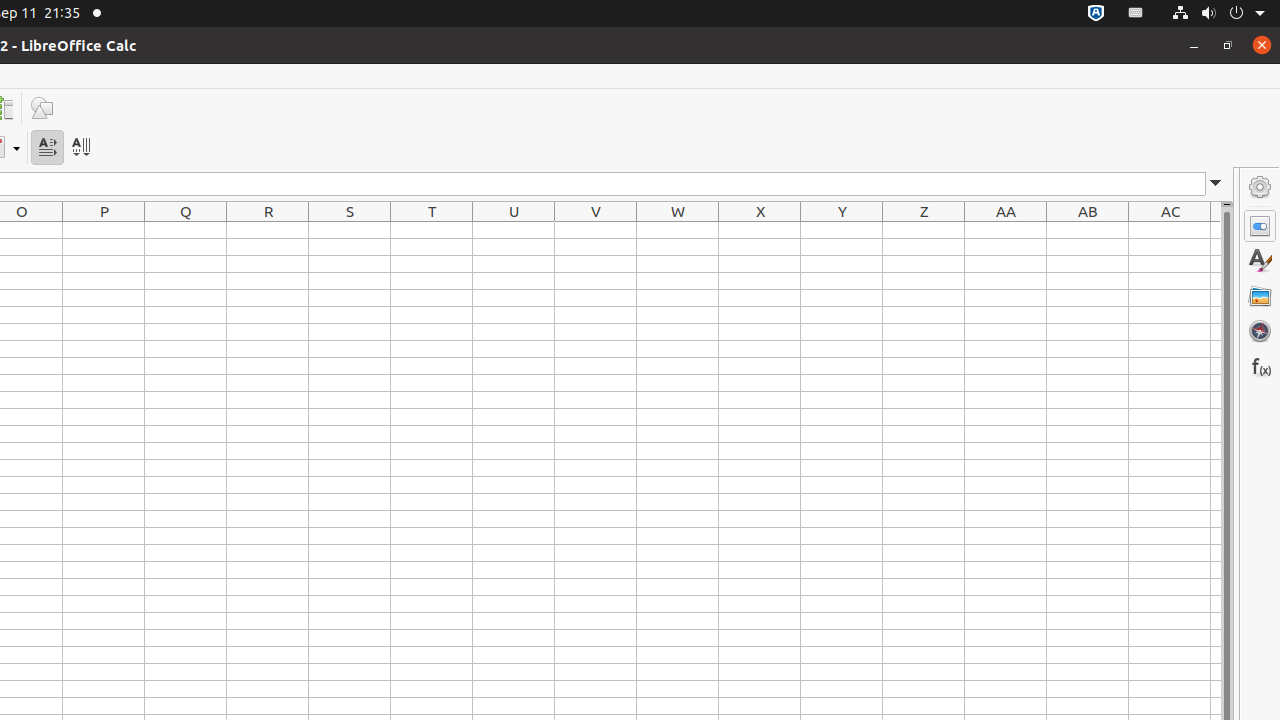  I want to click on Navigator, so click(1260, 331).